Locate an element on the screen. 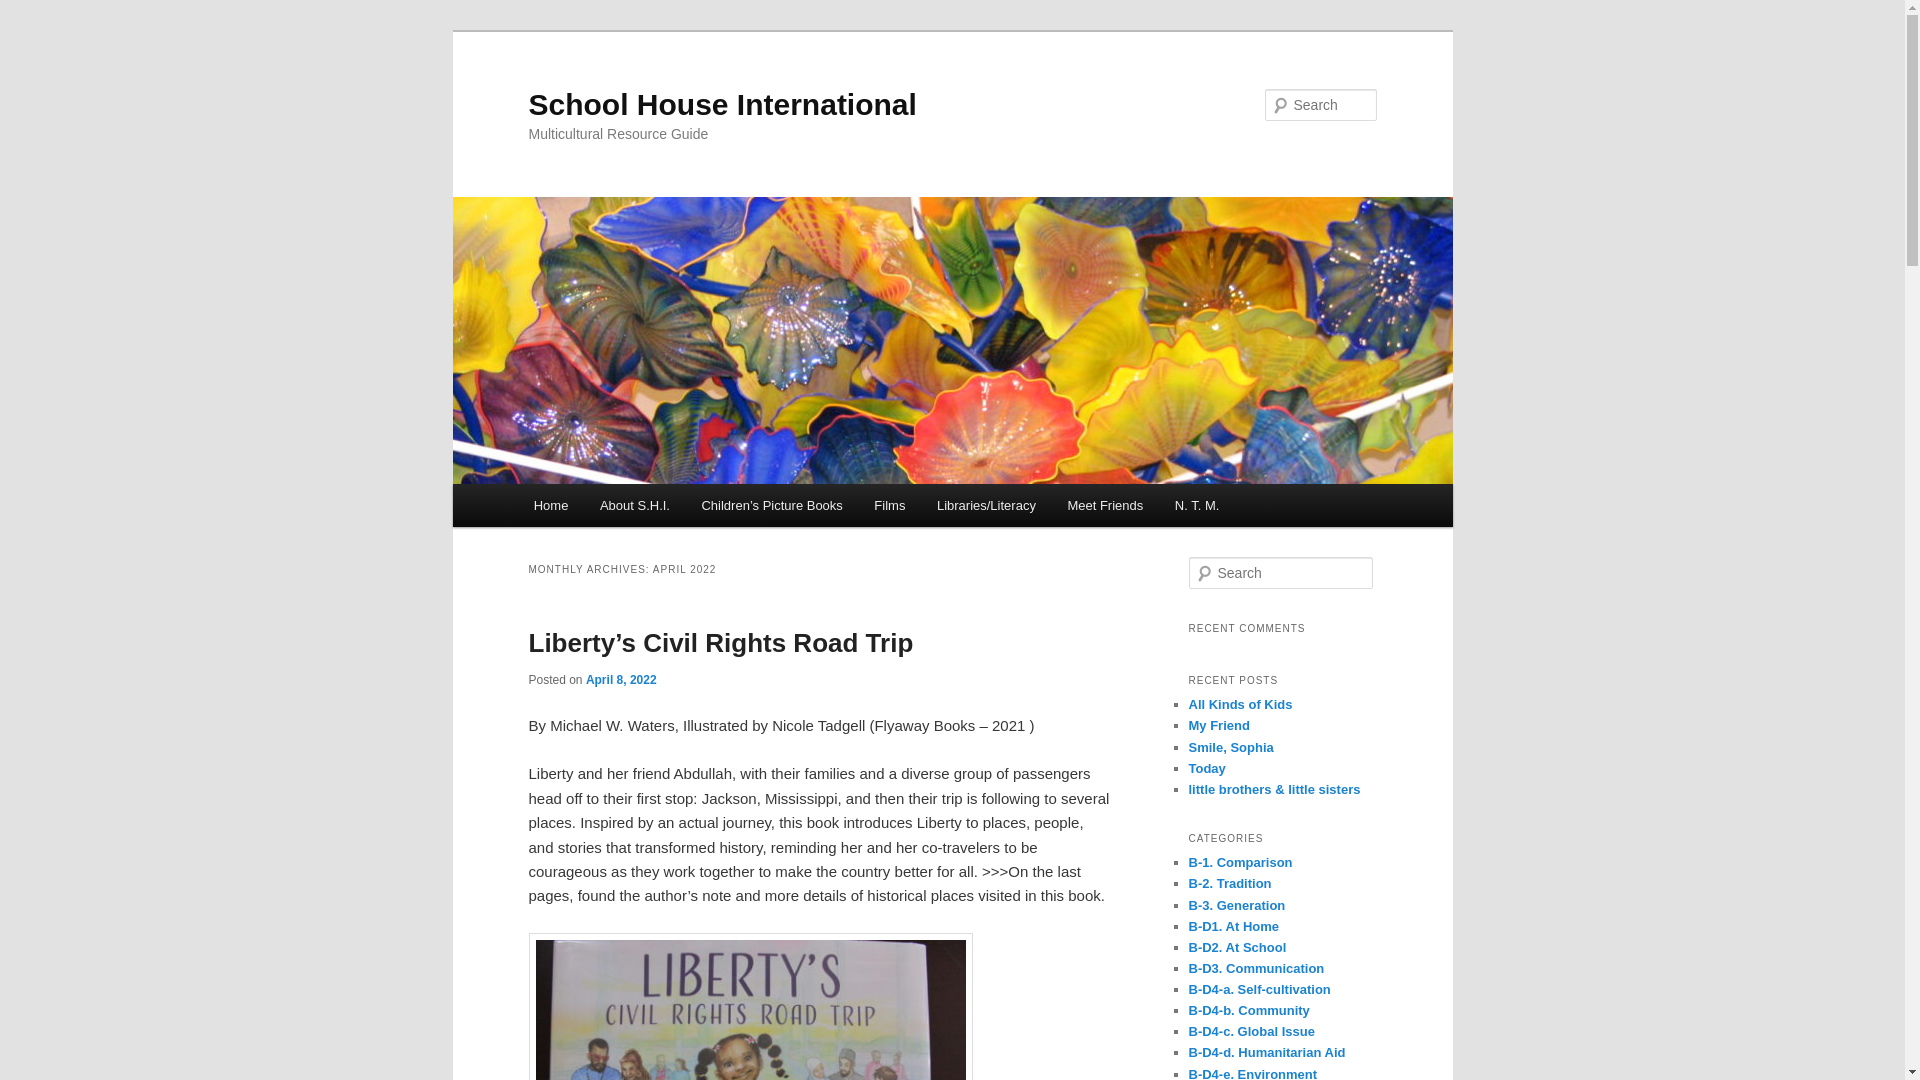 This screenshot has width=1920, height=1080. N. T. M. is located at coordinates (1196, 505).